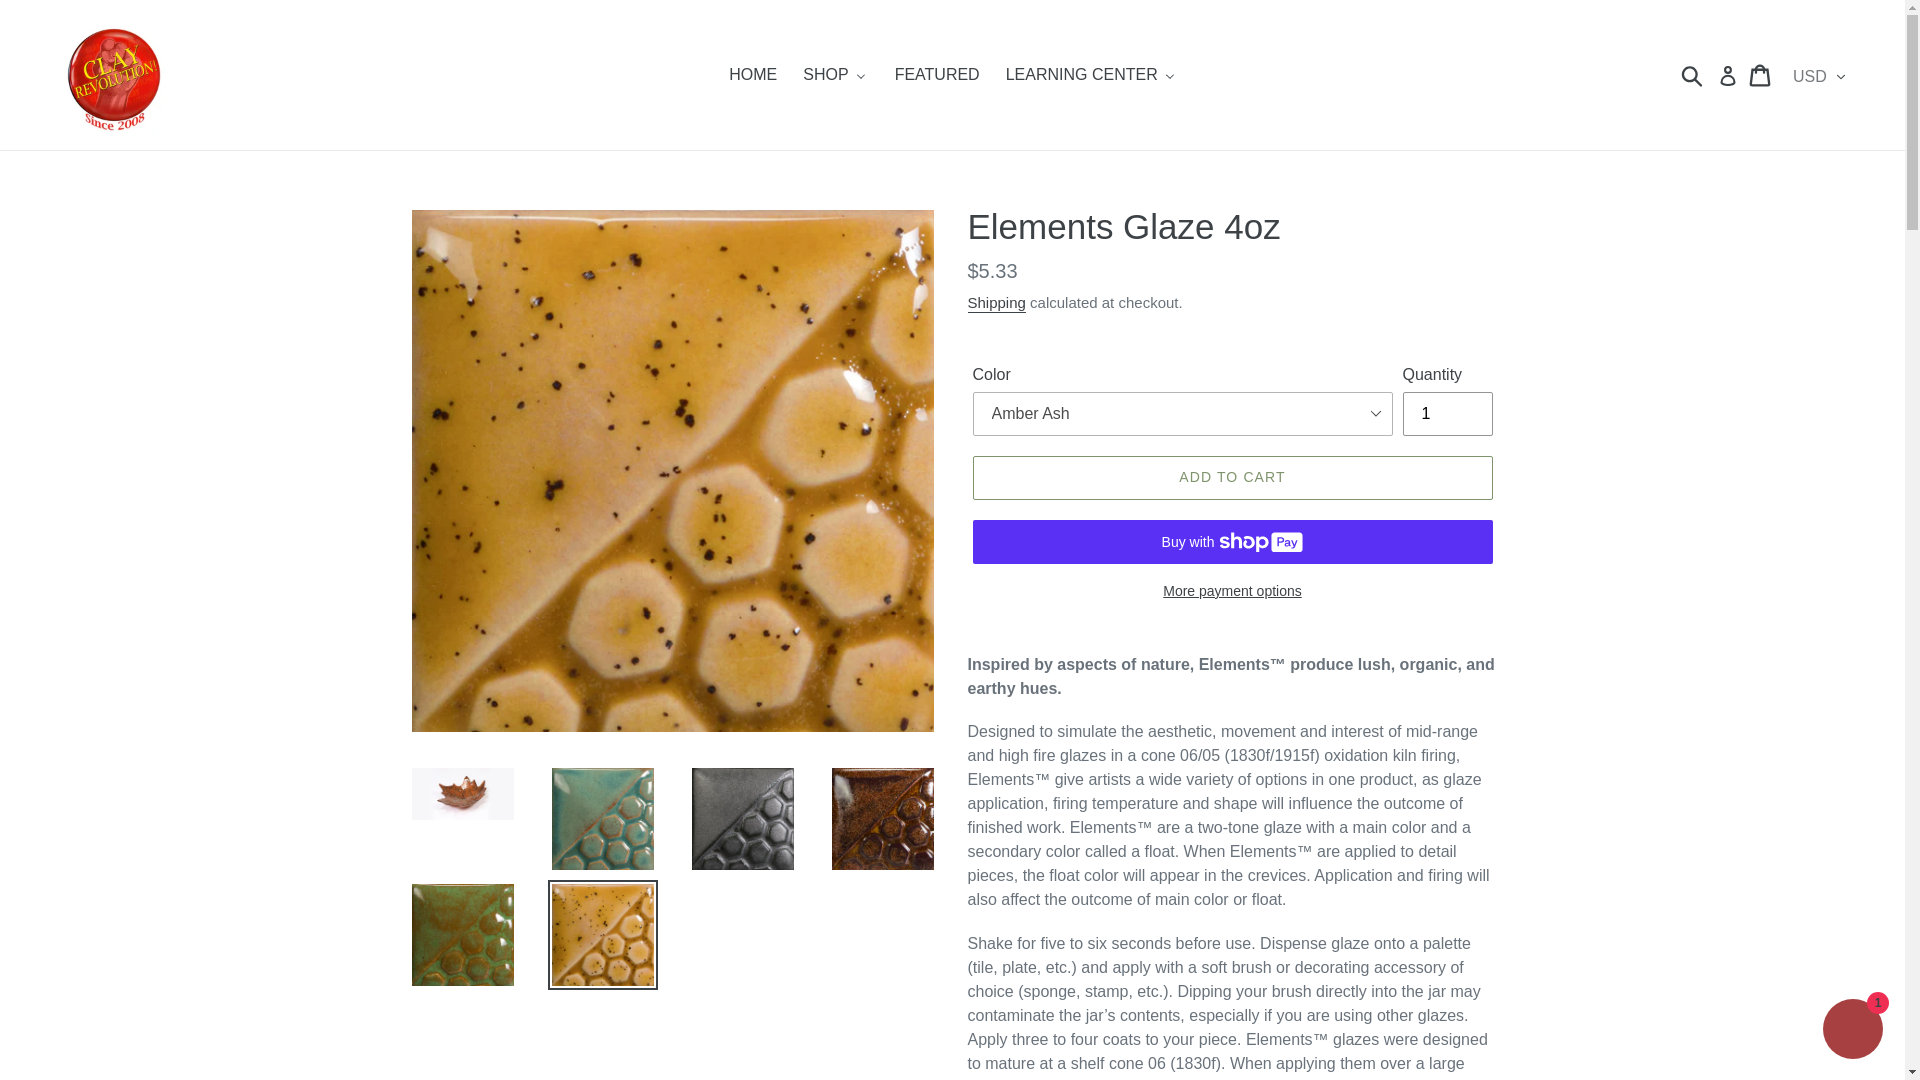 Image resolution: width=1920 pixels, height=1080 pixels. Describe the element at coordinates (752, 75) in the screenshot. I see `HOME` at that location.